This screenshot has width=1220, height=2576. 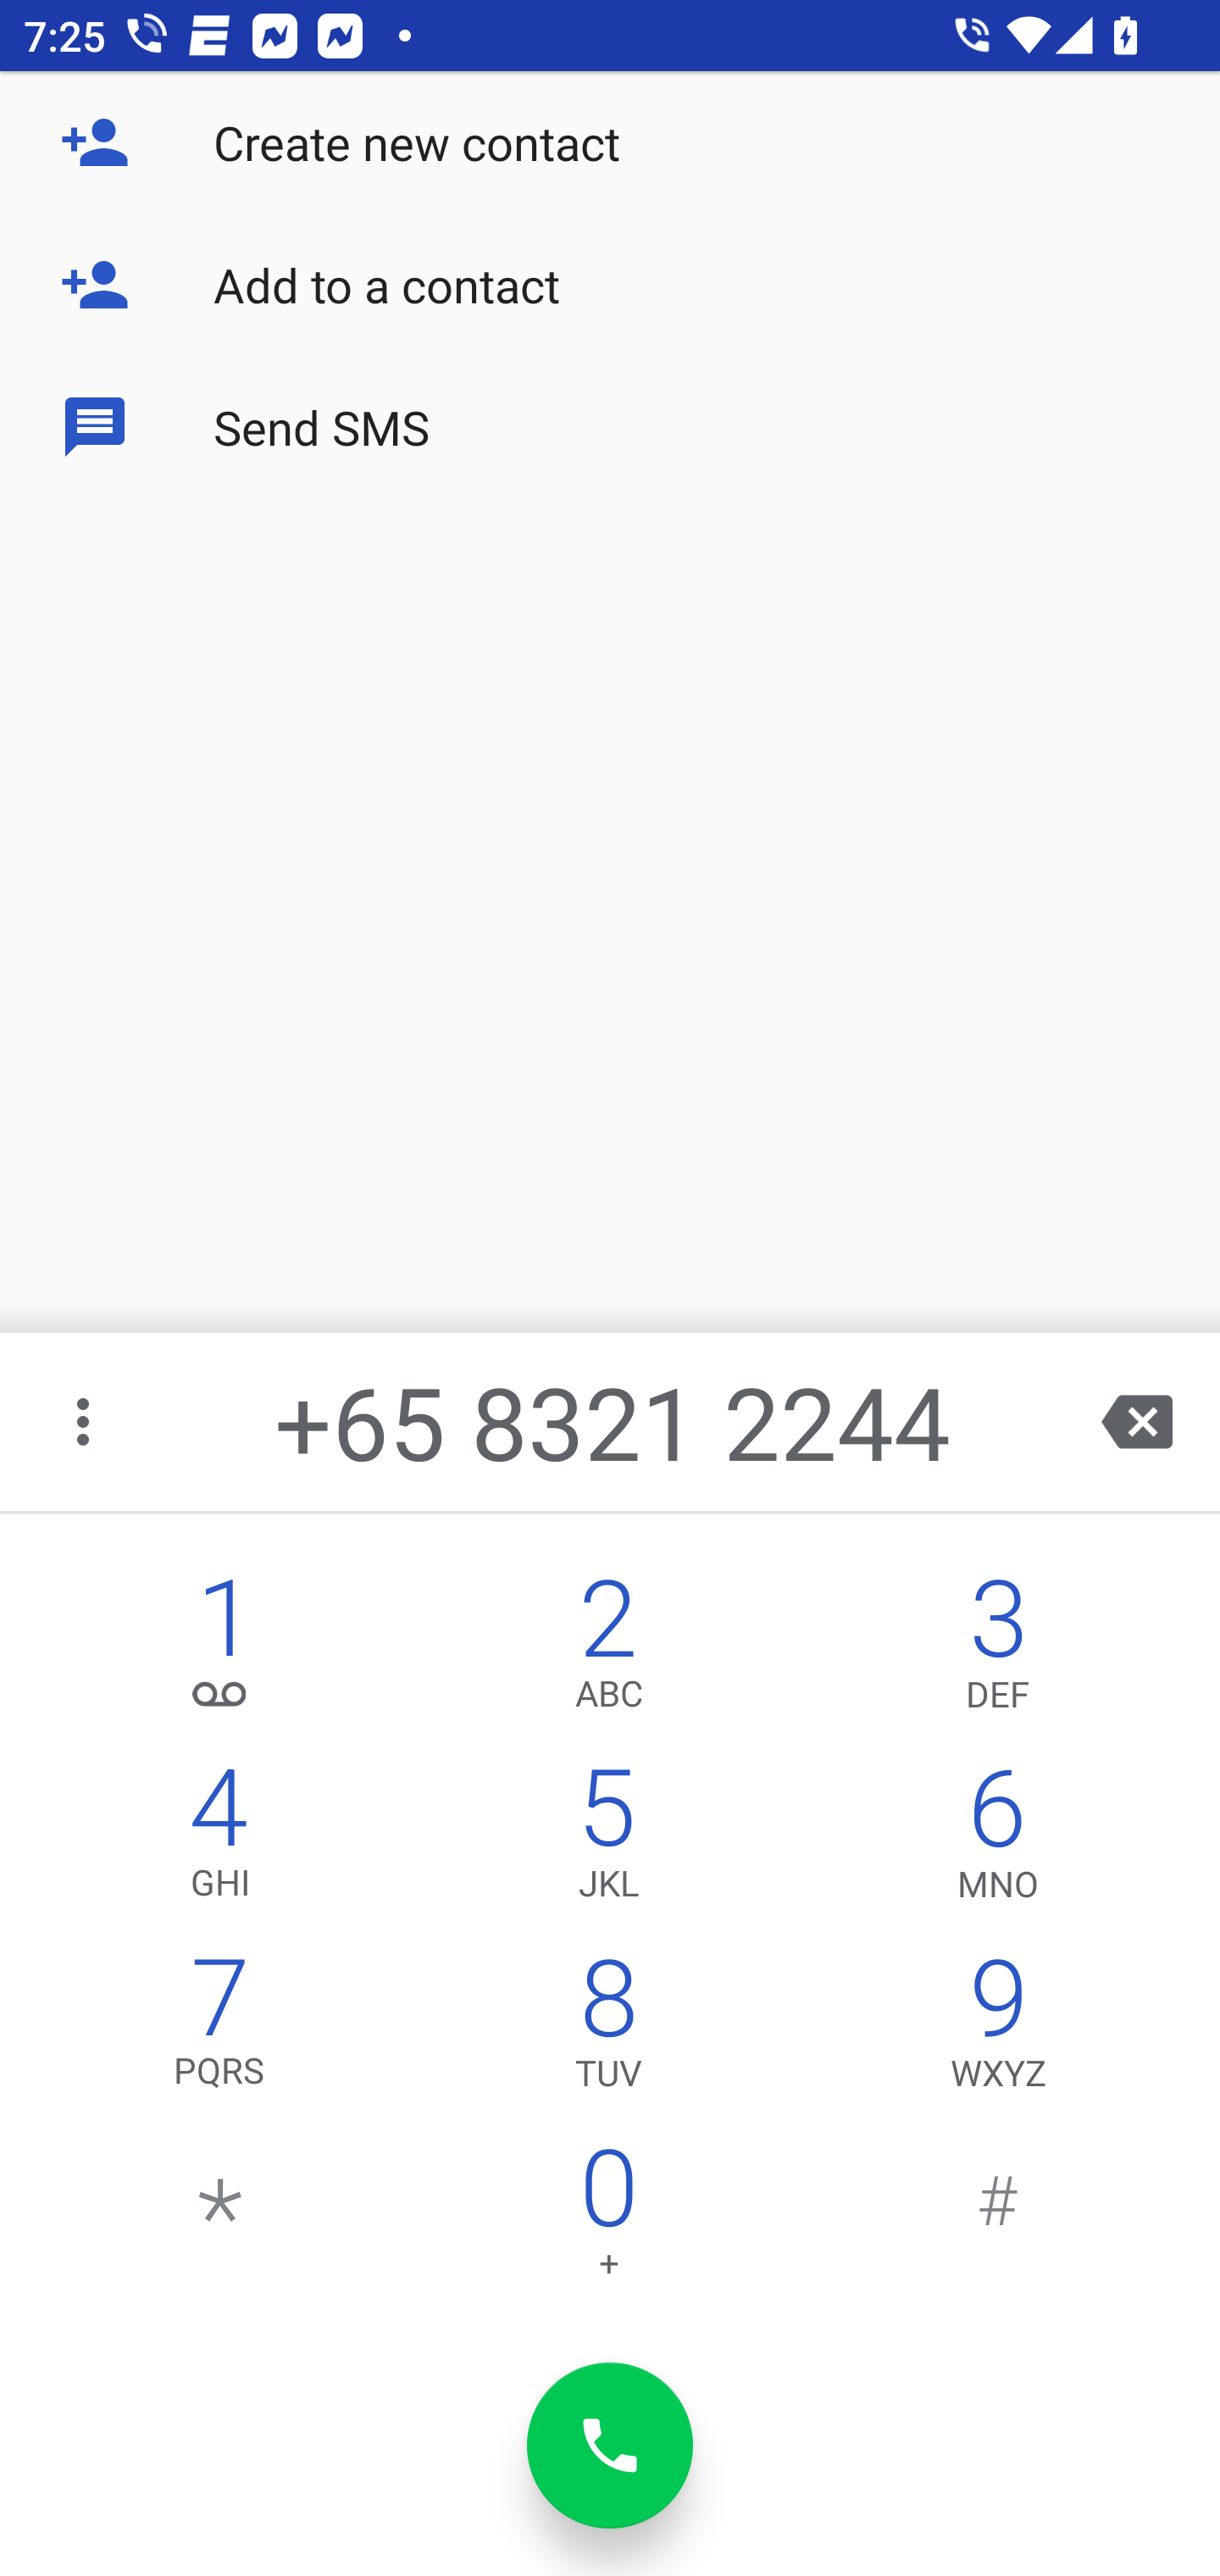 What do you see at coordinates (1137, 1422) in the screenshot?
I see `backspace` at bounding box center [1137, 1422].